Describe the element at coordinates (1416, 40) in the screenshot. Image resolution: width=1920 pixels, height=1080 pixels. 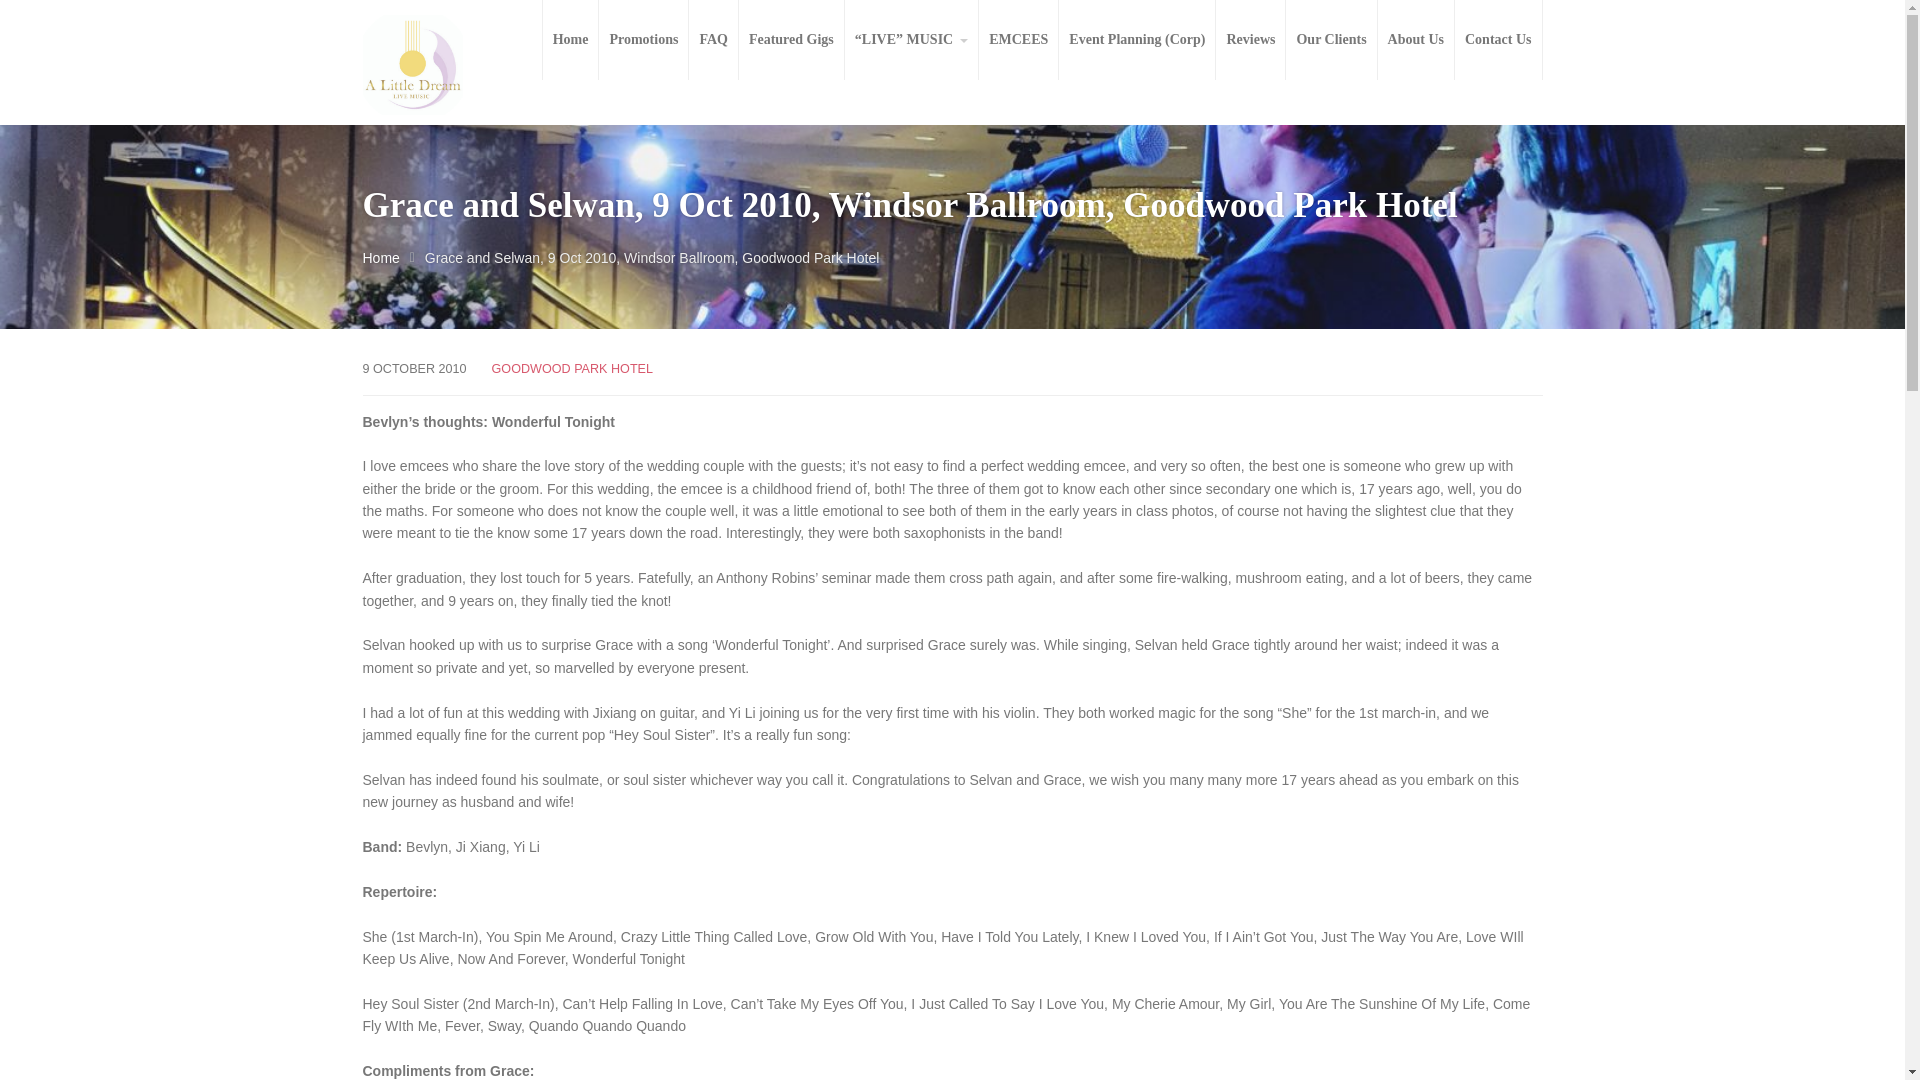
I see `About Us` at that location.